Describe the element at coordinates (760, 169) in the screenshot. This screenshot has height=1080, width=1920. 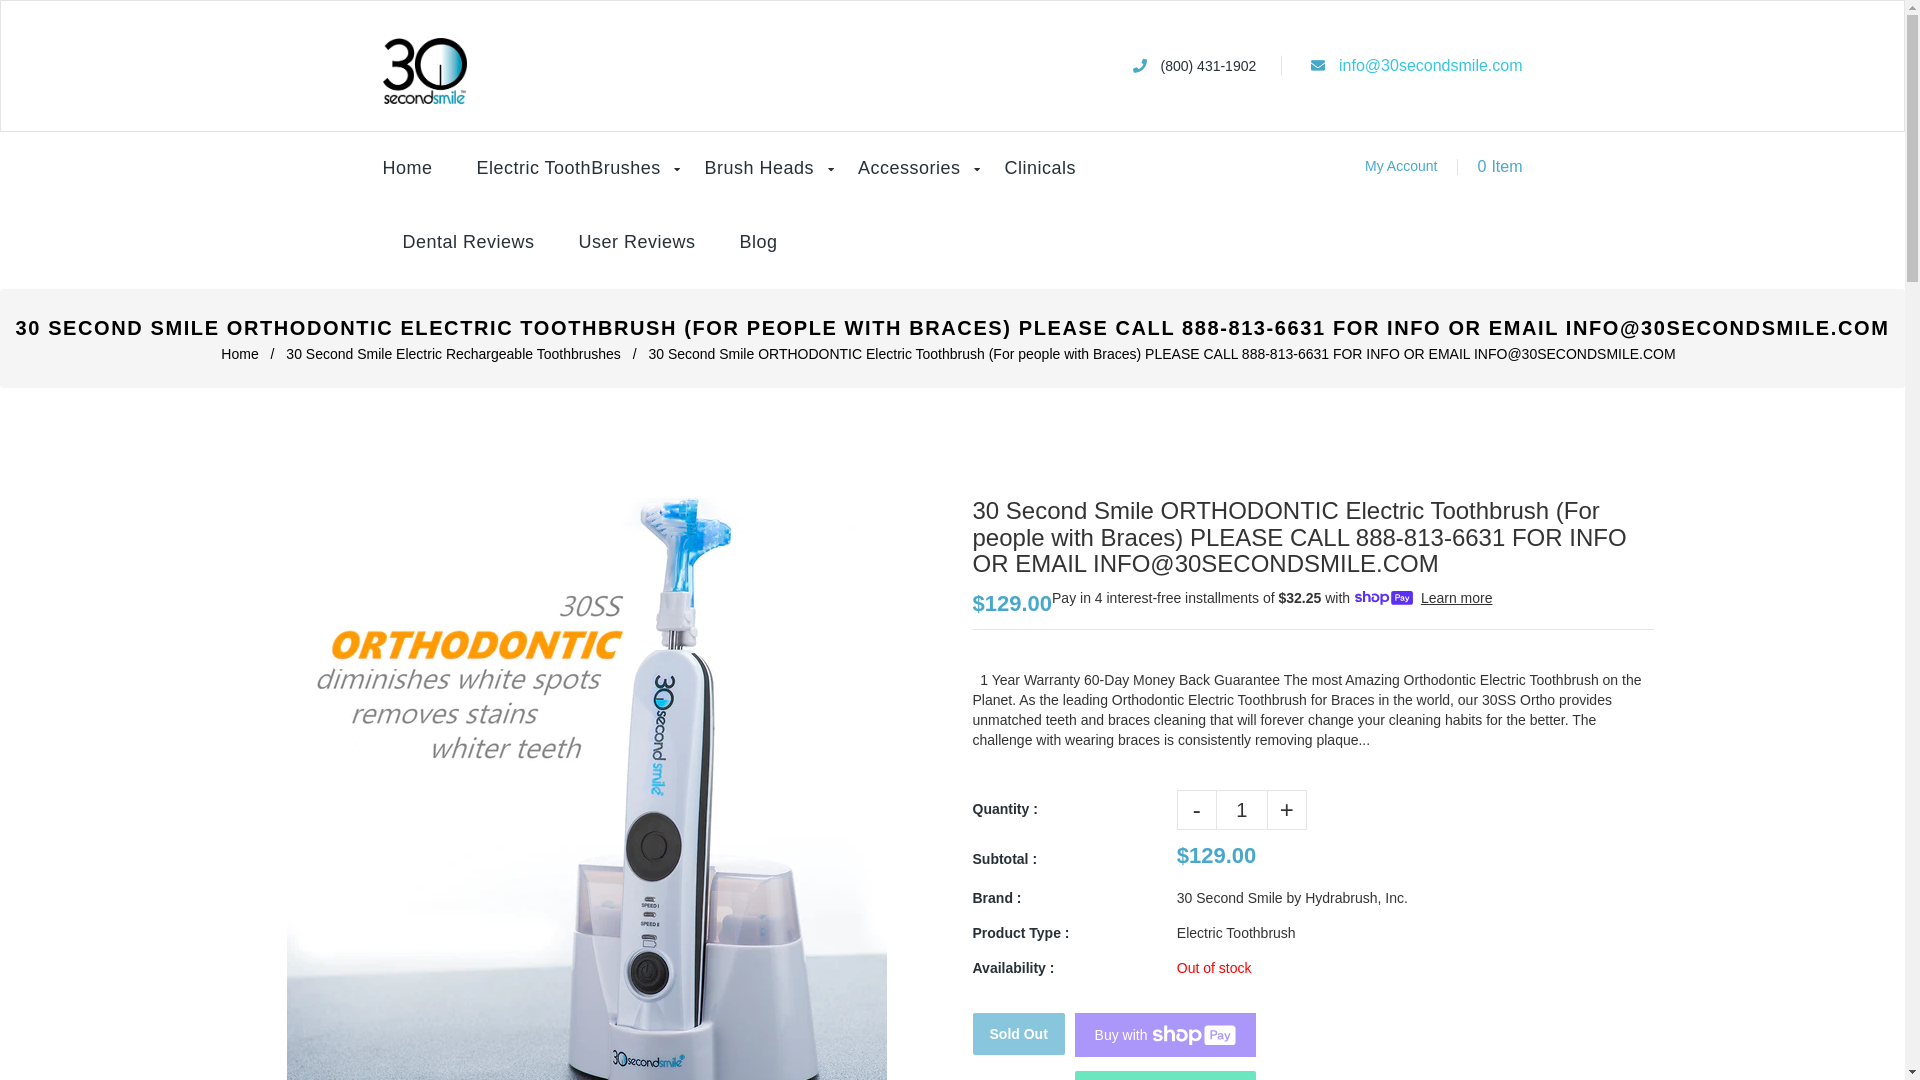
I see `Brush Heads` at that location.